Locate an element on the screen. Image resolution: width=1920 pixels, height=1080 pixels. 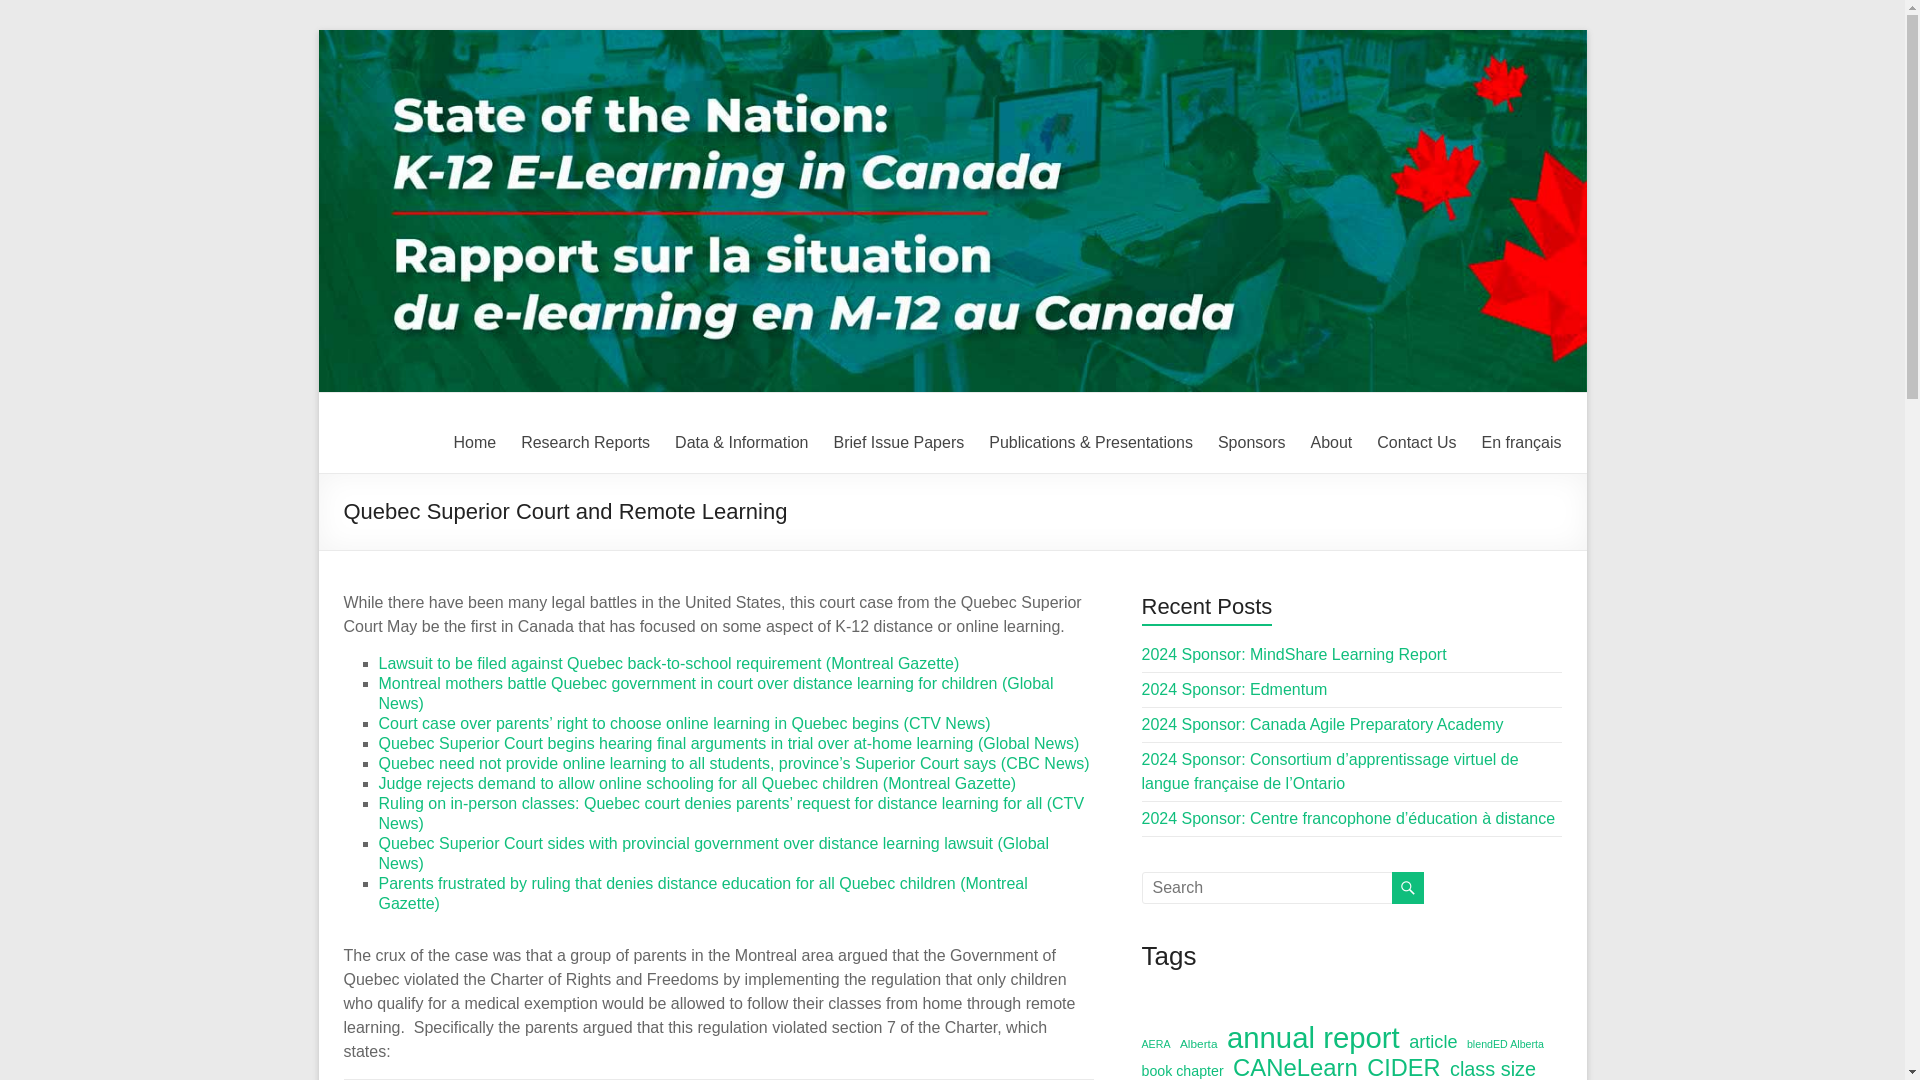
Contact Us is located at coordinates (1416, 442).